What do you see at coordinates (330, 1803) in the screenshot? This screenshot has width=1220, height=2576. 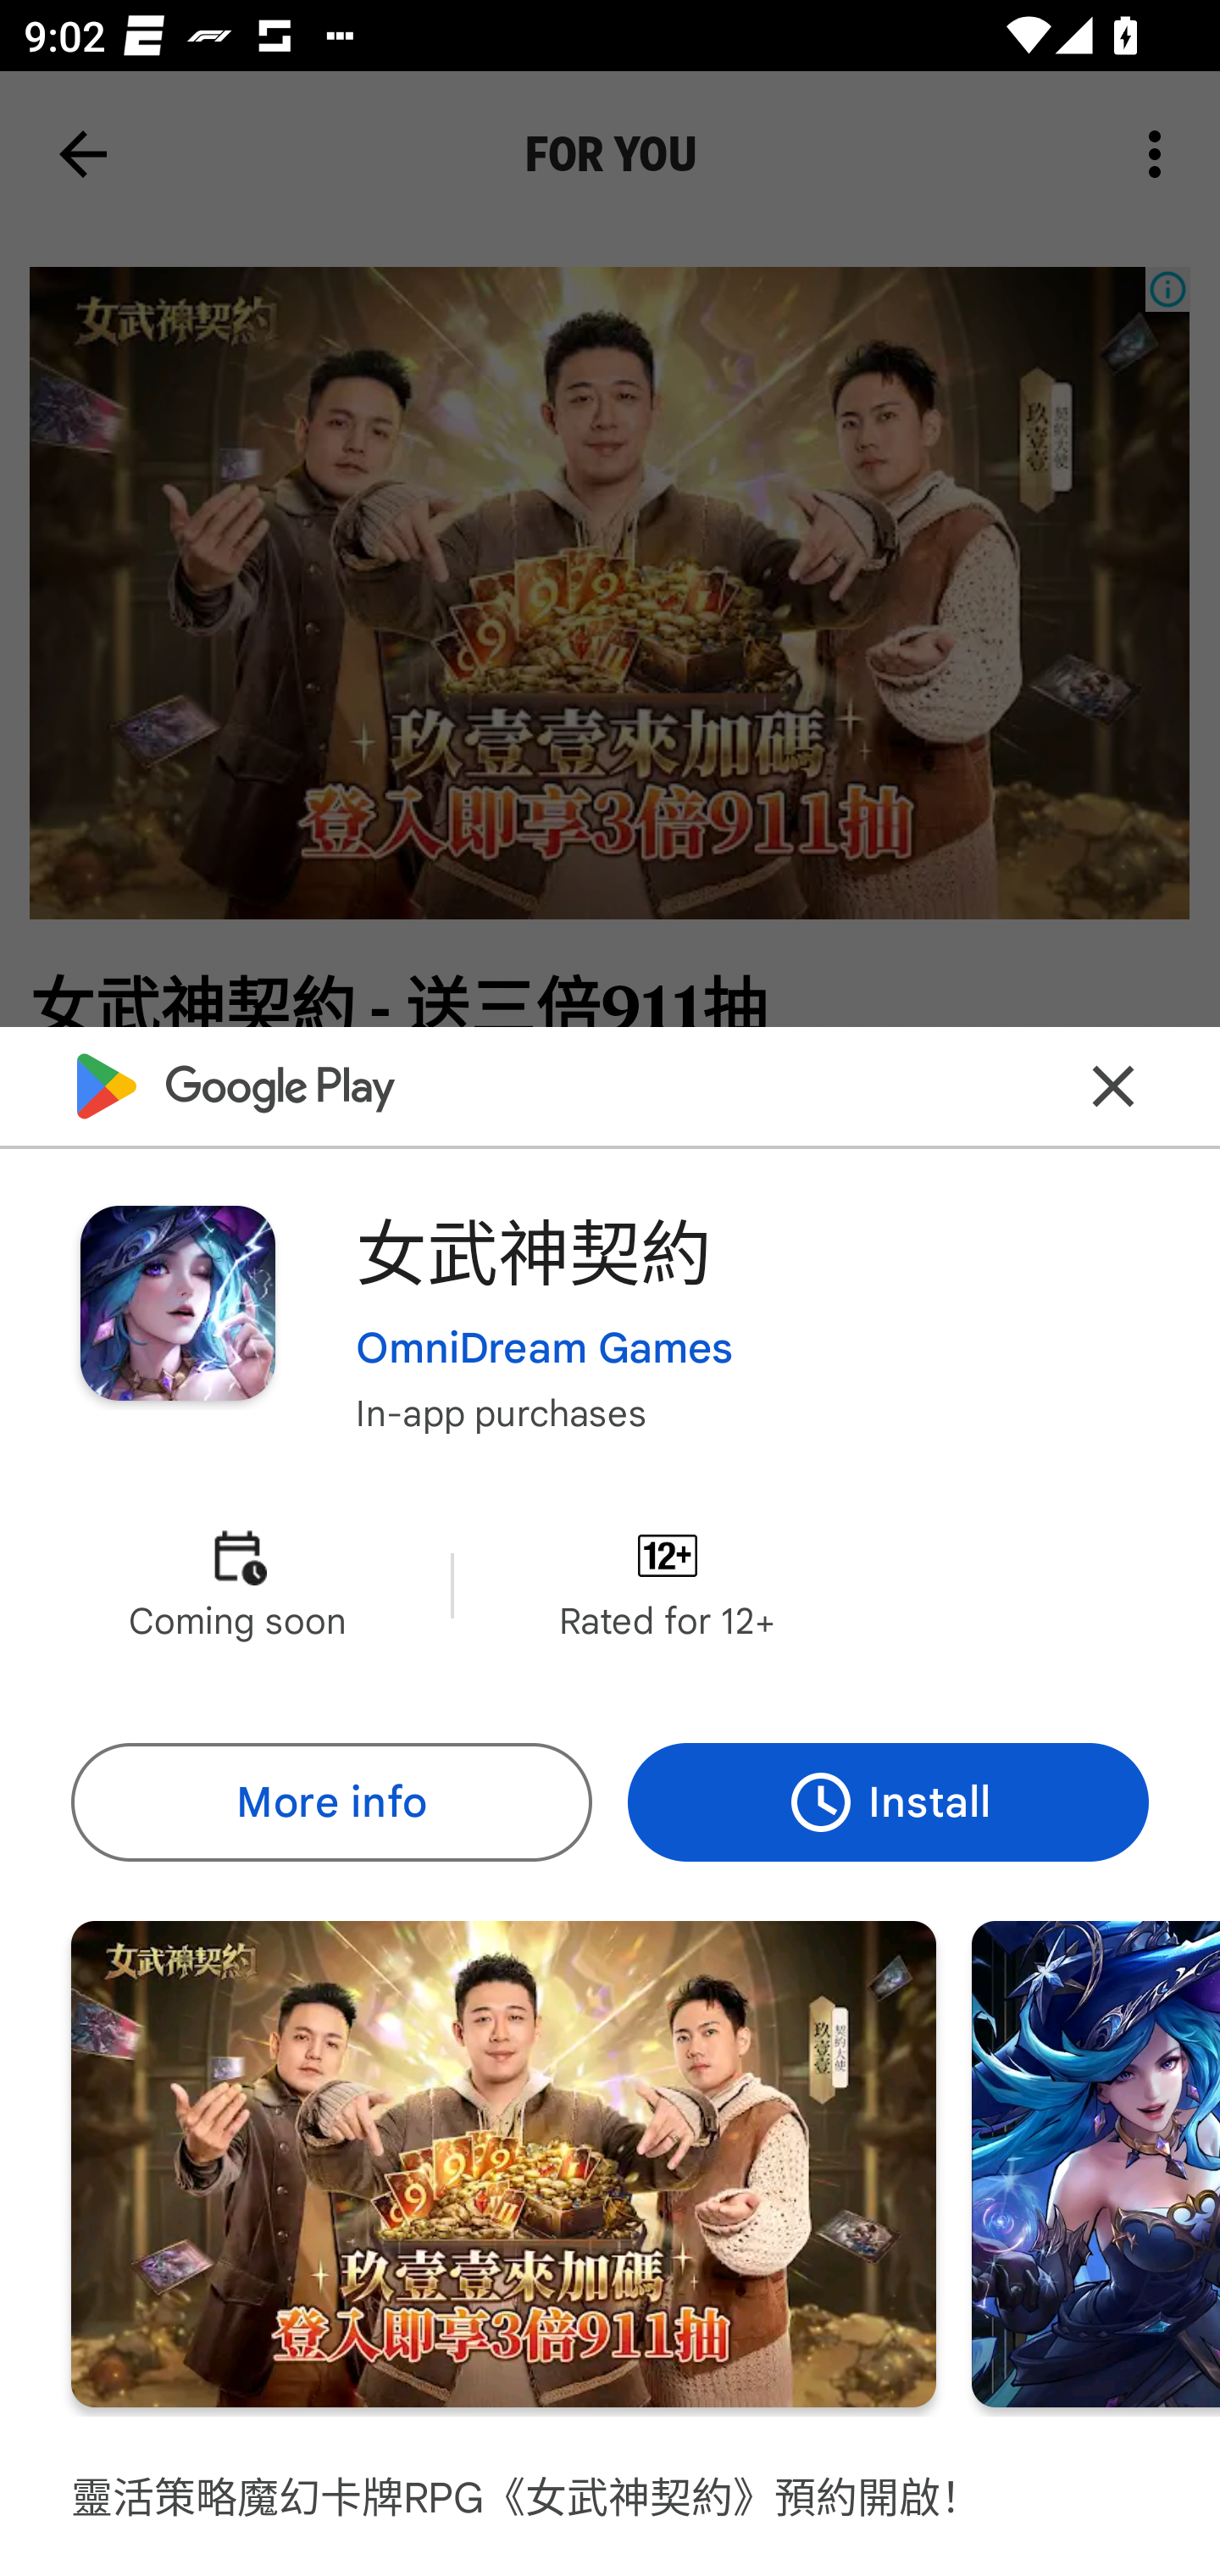 I see `More info` at bounding box center [330, 1803].